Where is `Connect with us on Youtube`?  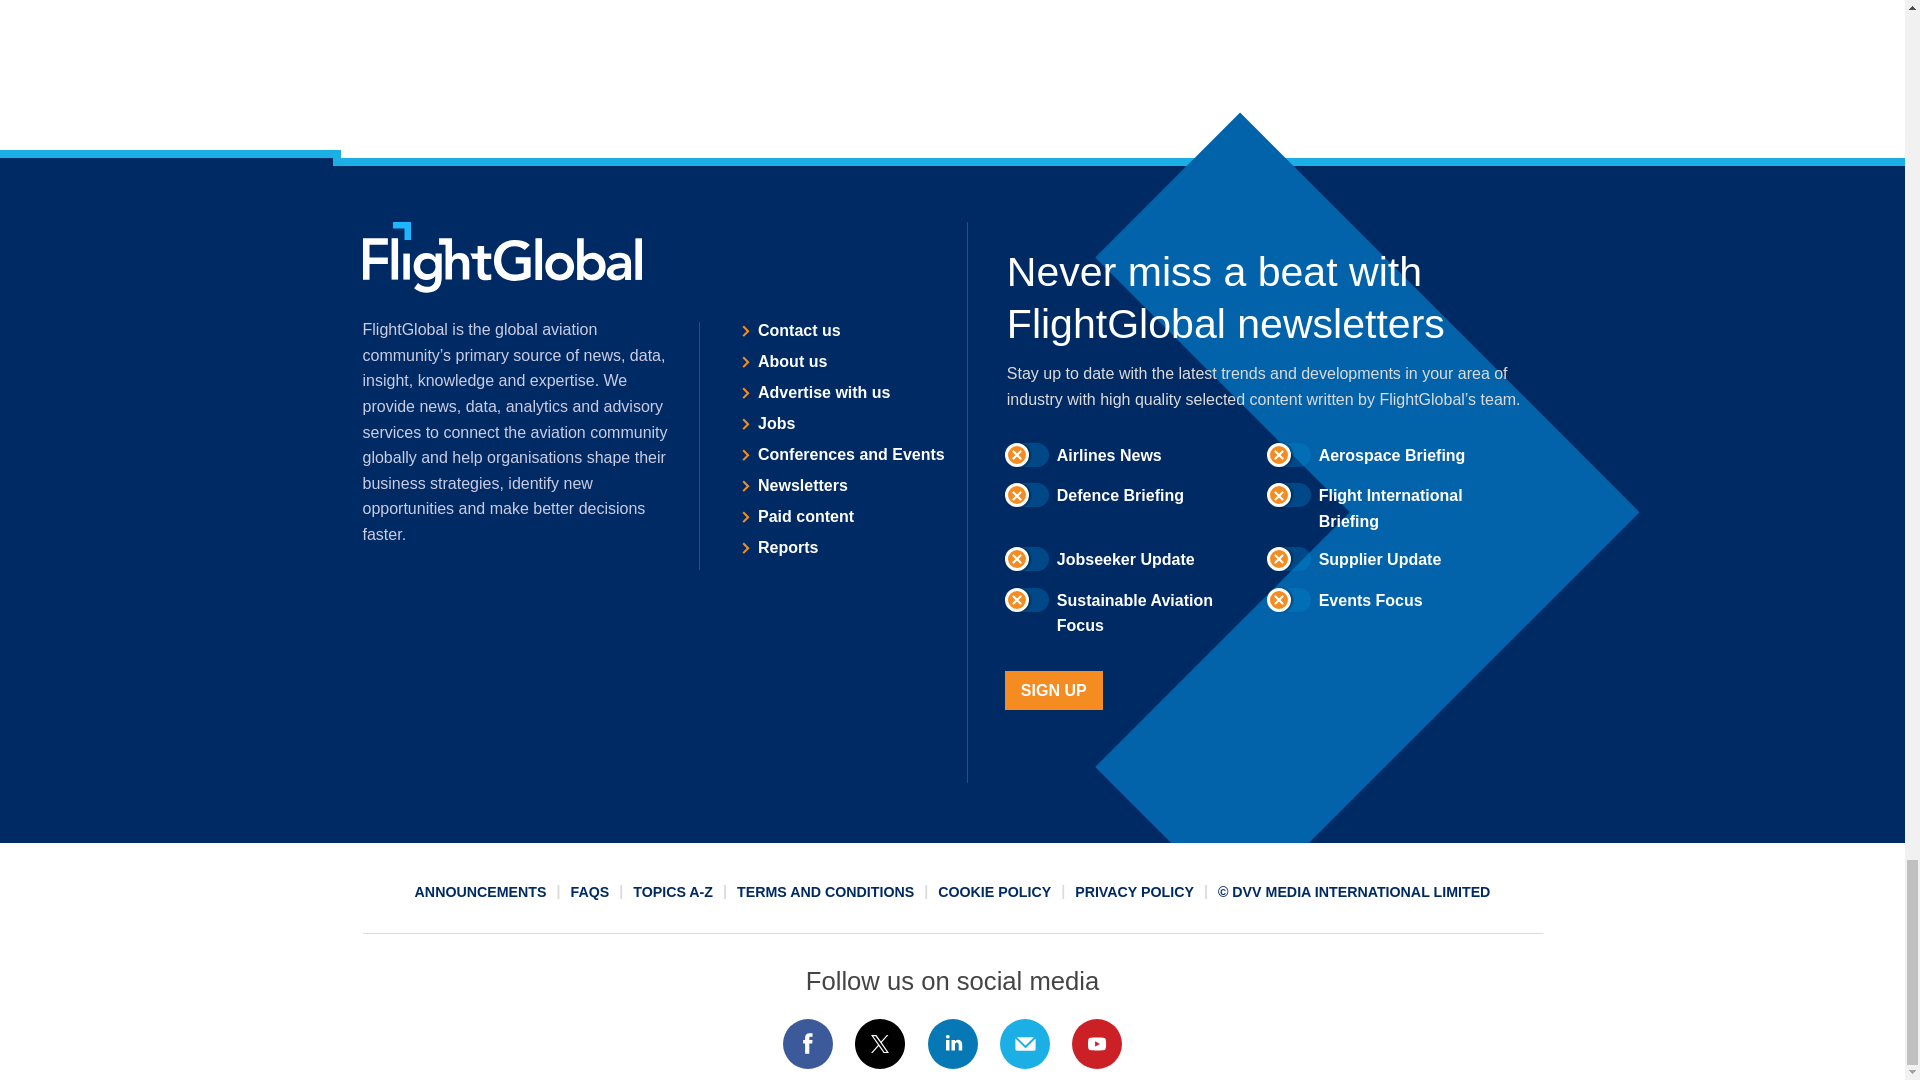 Connect with us on Youtube is located at coordinates (1097, 1044).